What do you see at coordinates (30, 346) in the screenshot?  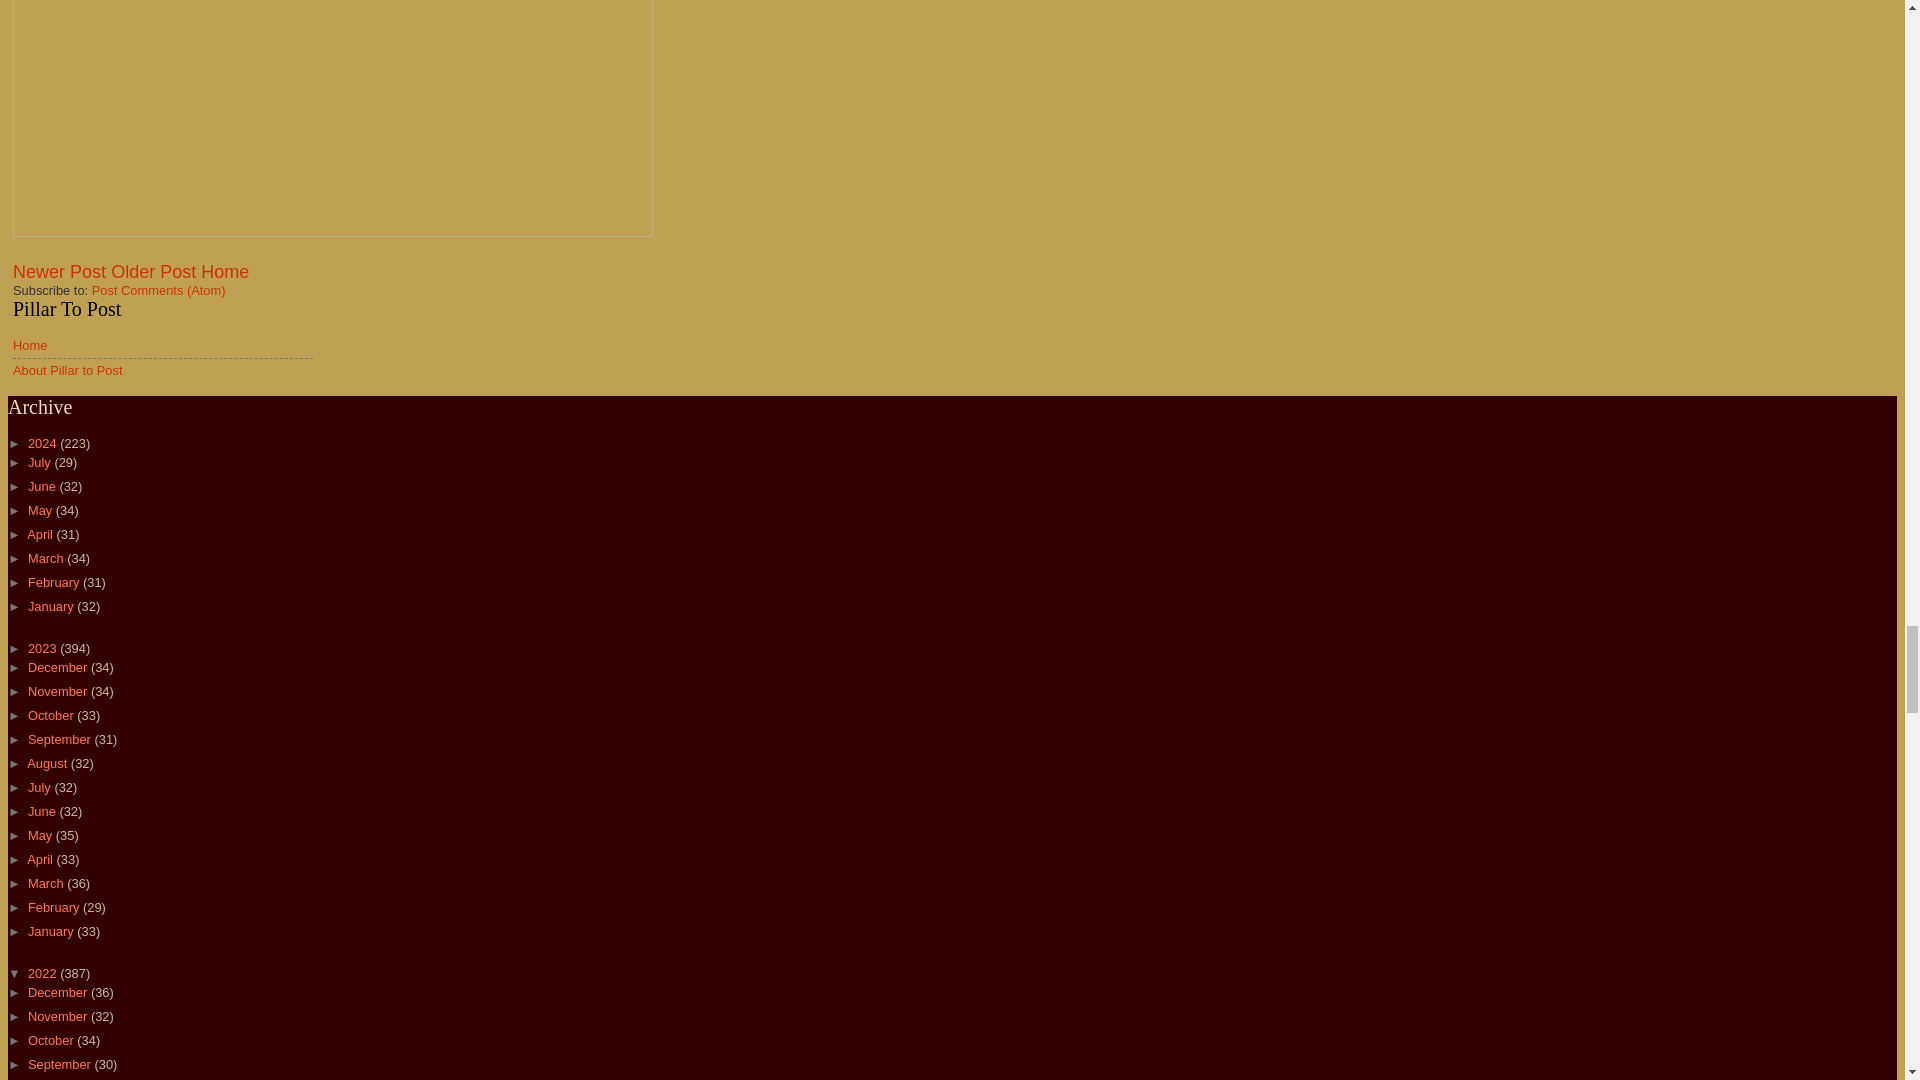 I see `Home` at bounding box center [30, 346].